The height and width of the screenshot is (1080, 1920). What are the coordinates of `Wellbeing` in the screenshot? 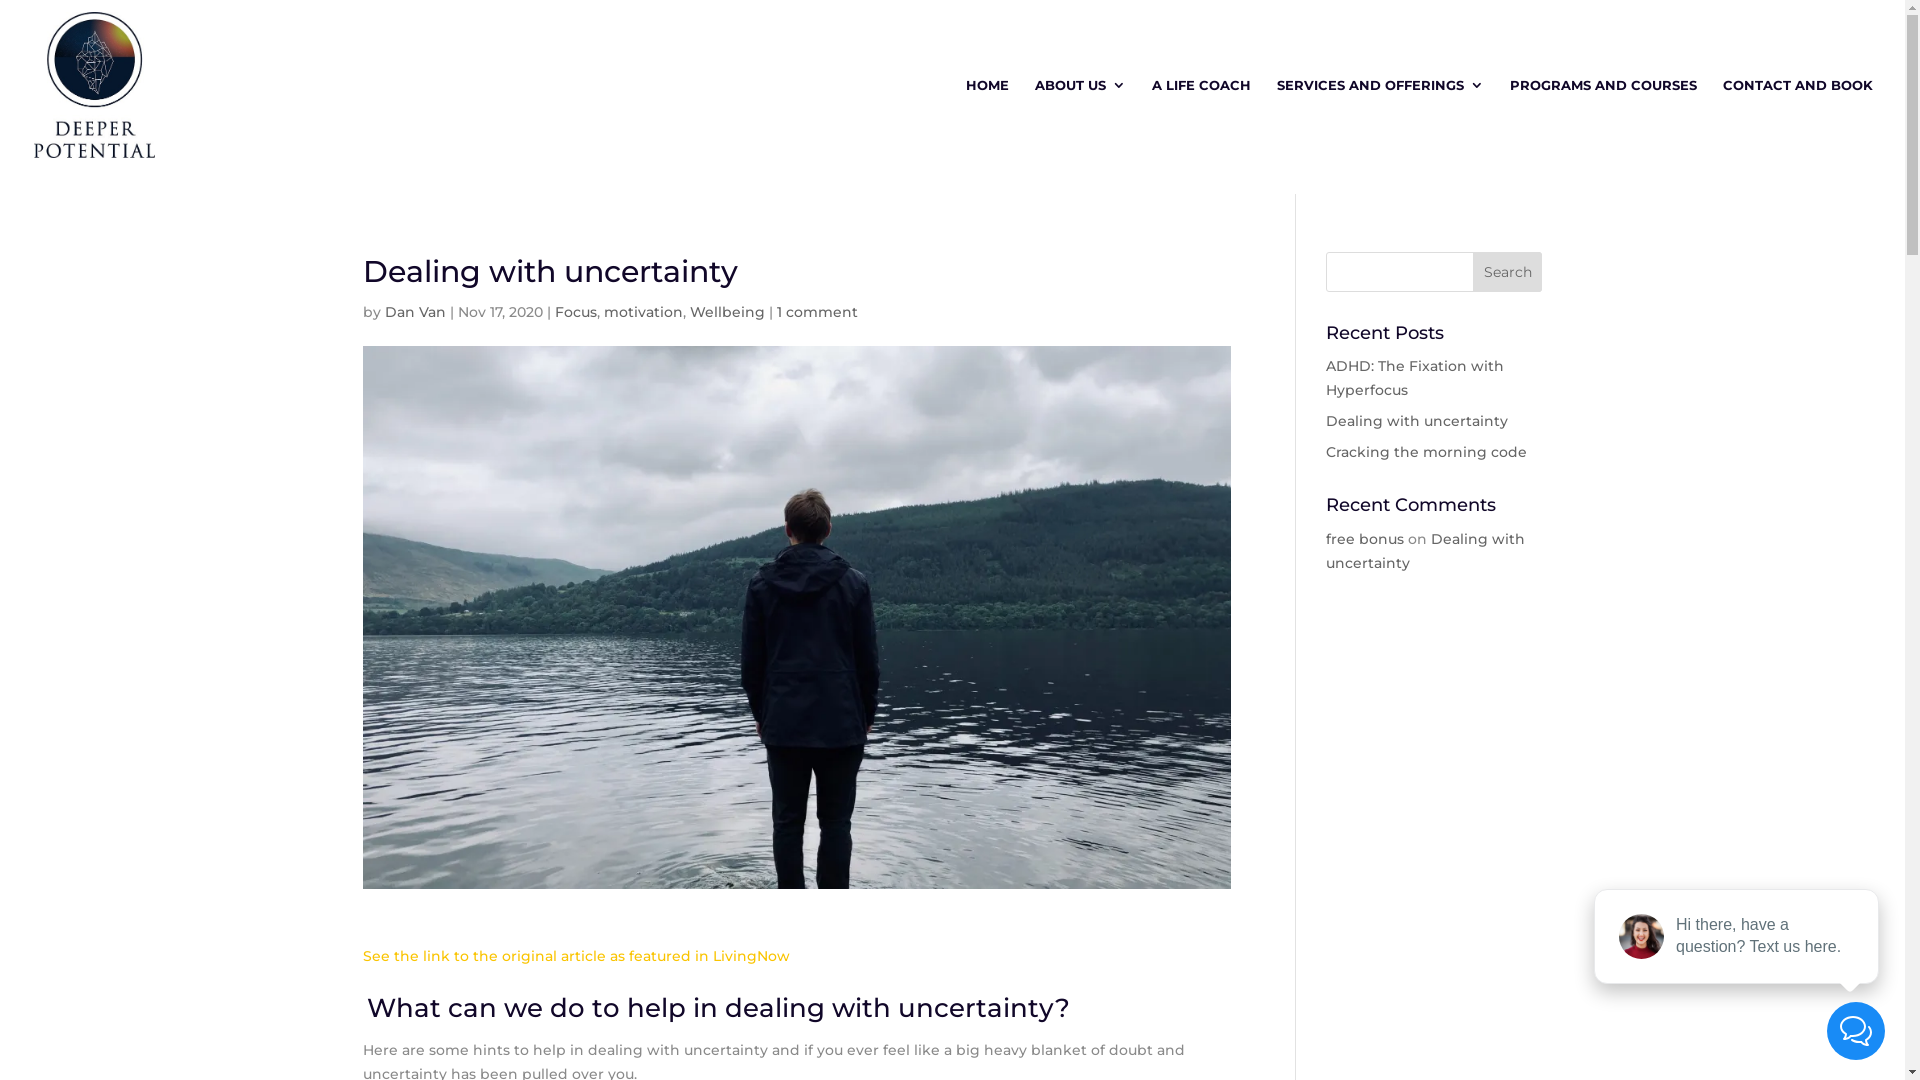 It's located at (728, 312).